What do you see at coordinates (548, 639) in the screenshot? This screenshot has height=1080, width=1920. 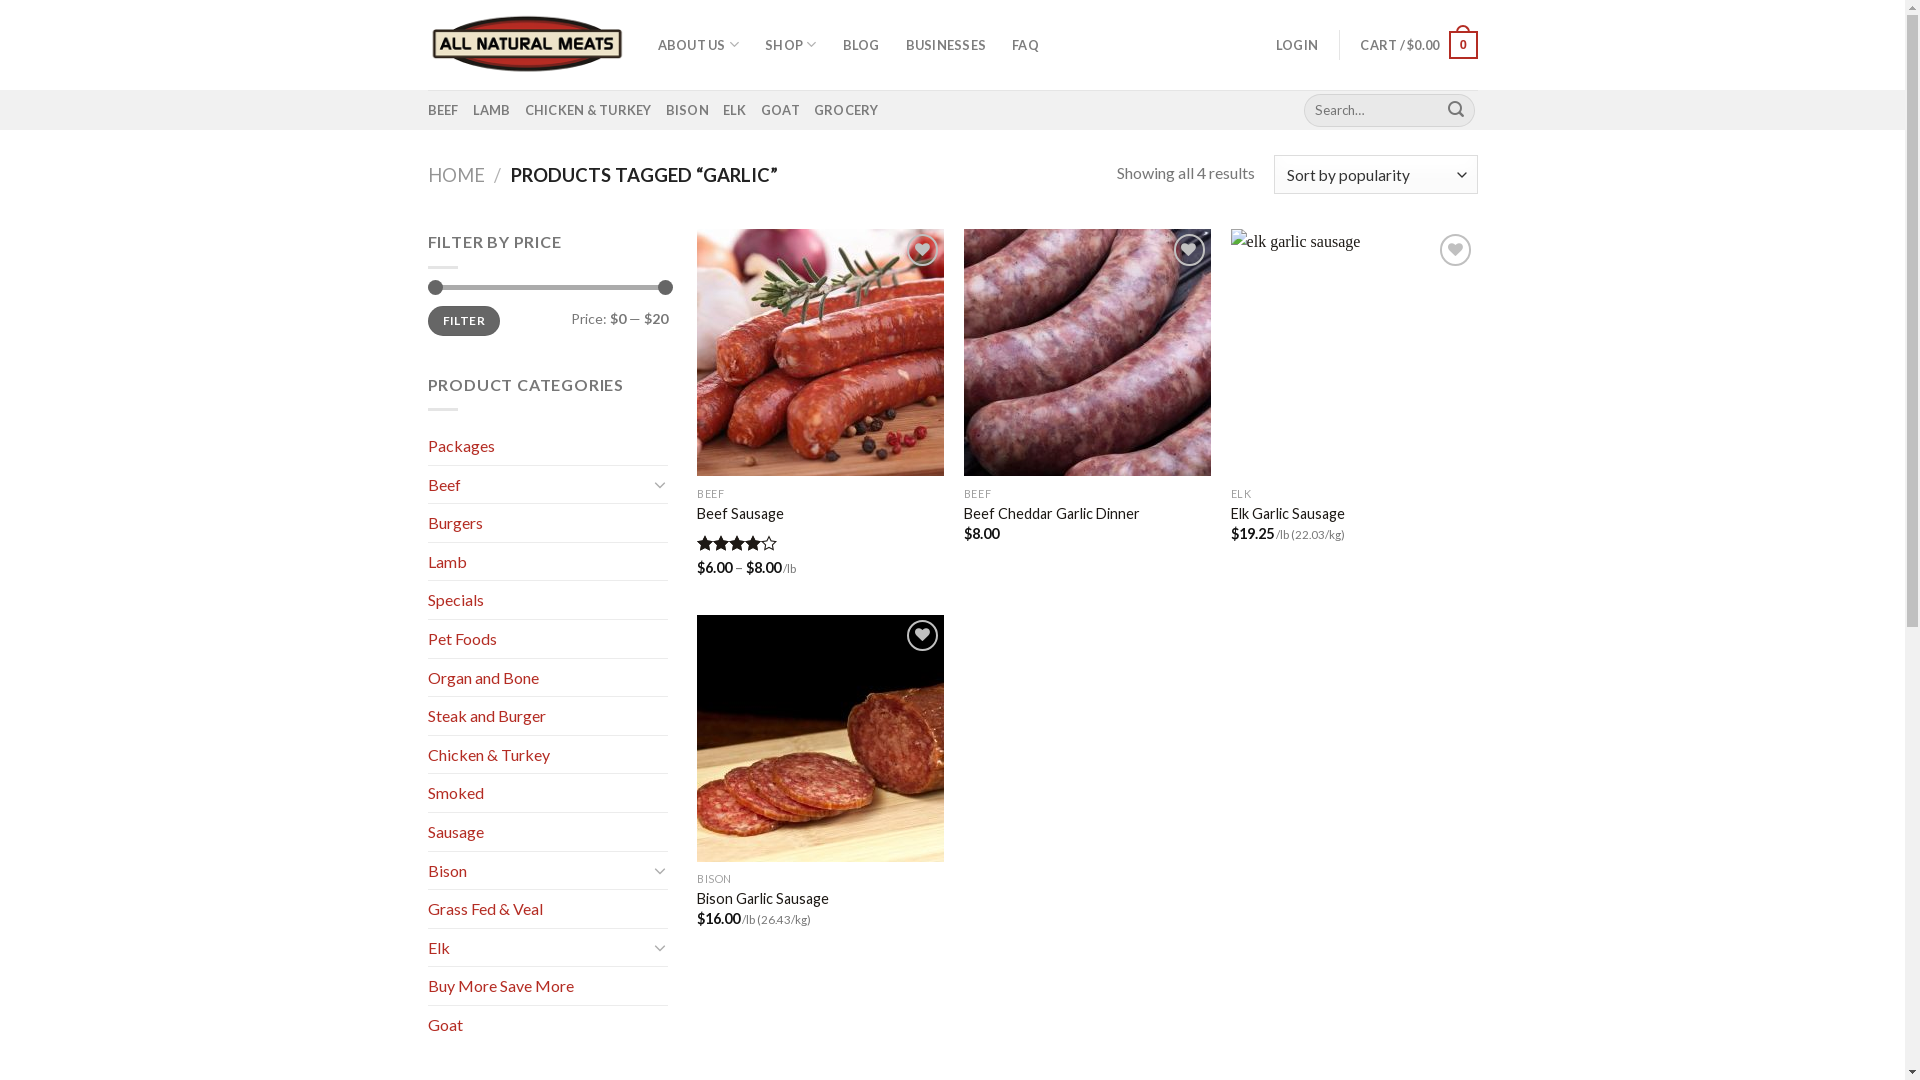 I see `Pet Foods` at bounding box center [548, 639].